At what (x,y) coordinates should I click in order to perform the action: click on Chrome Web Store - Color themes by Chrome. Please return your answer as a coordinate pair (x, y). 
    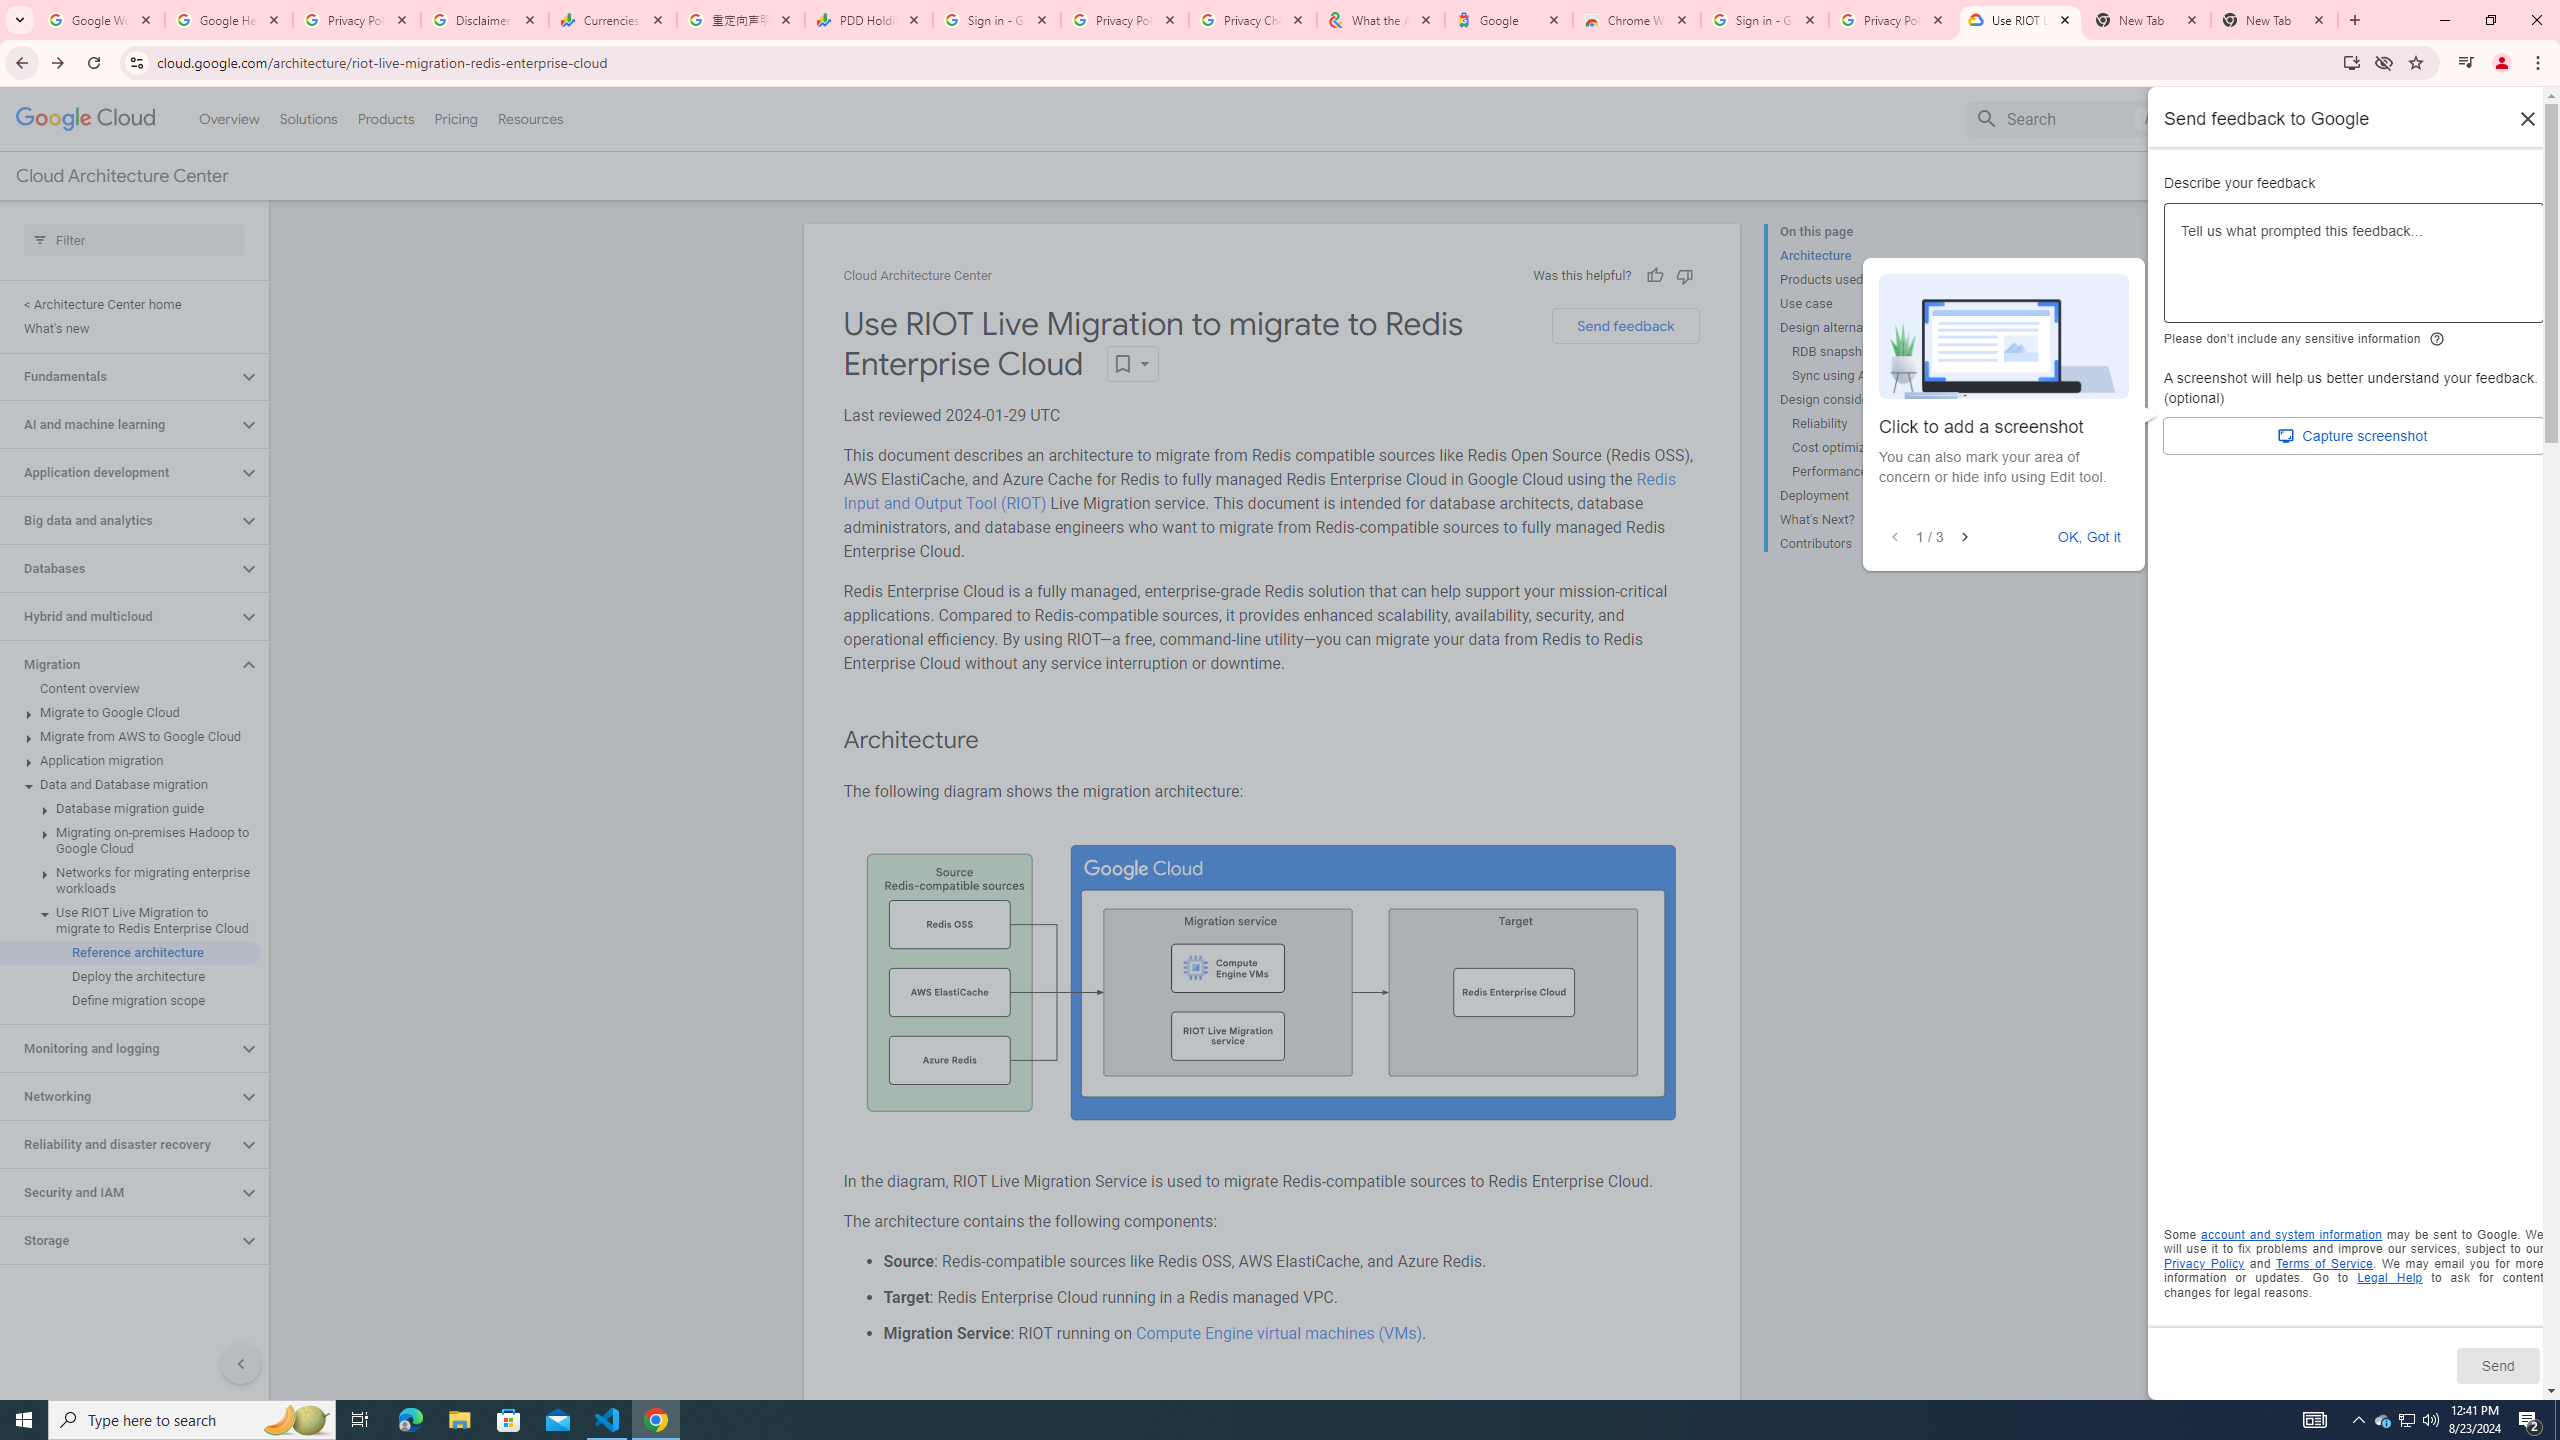
    Looking at the image, I should click on (1637, 20).